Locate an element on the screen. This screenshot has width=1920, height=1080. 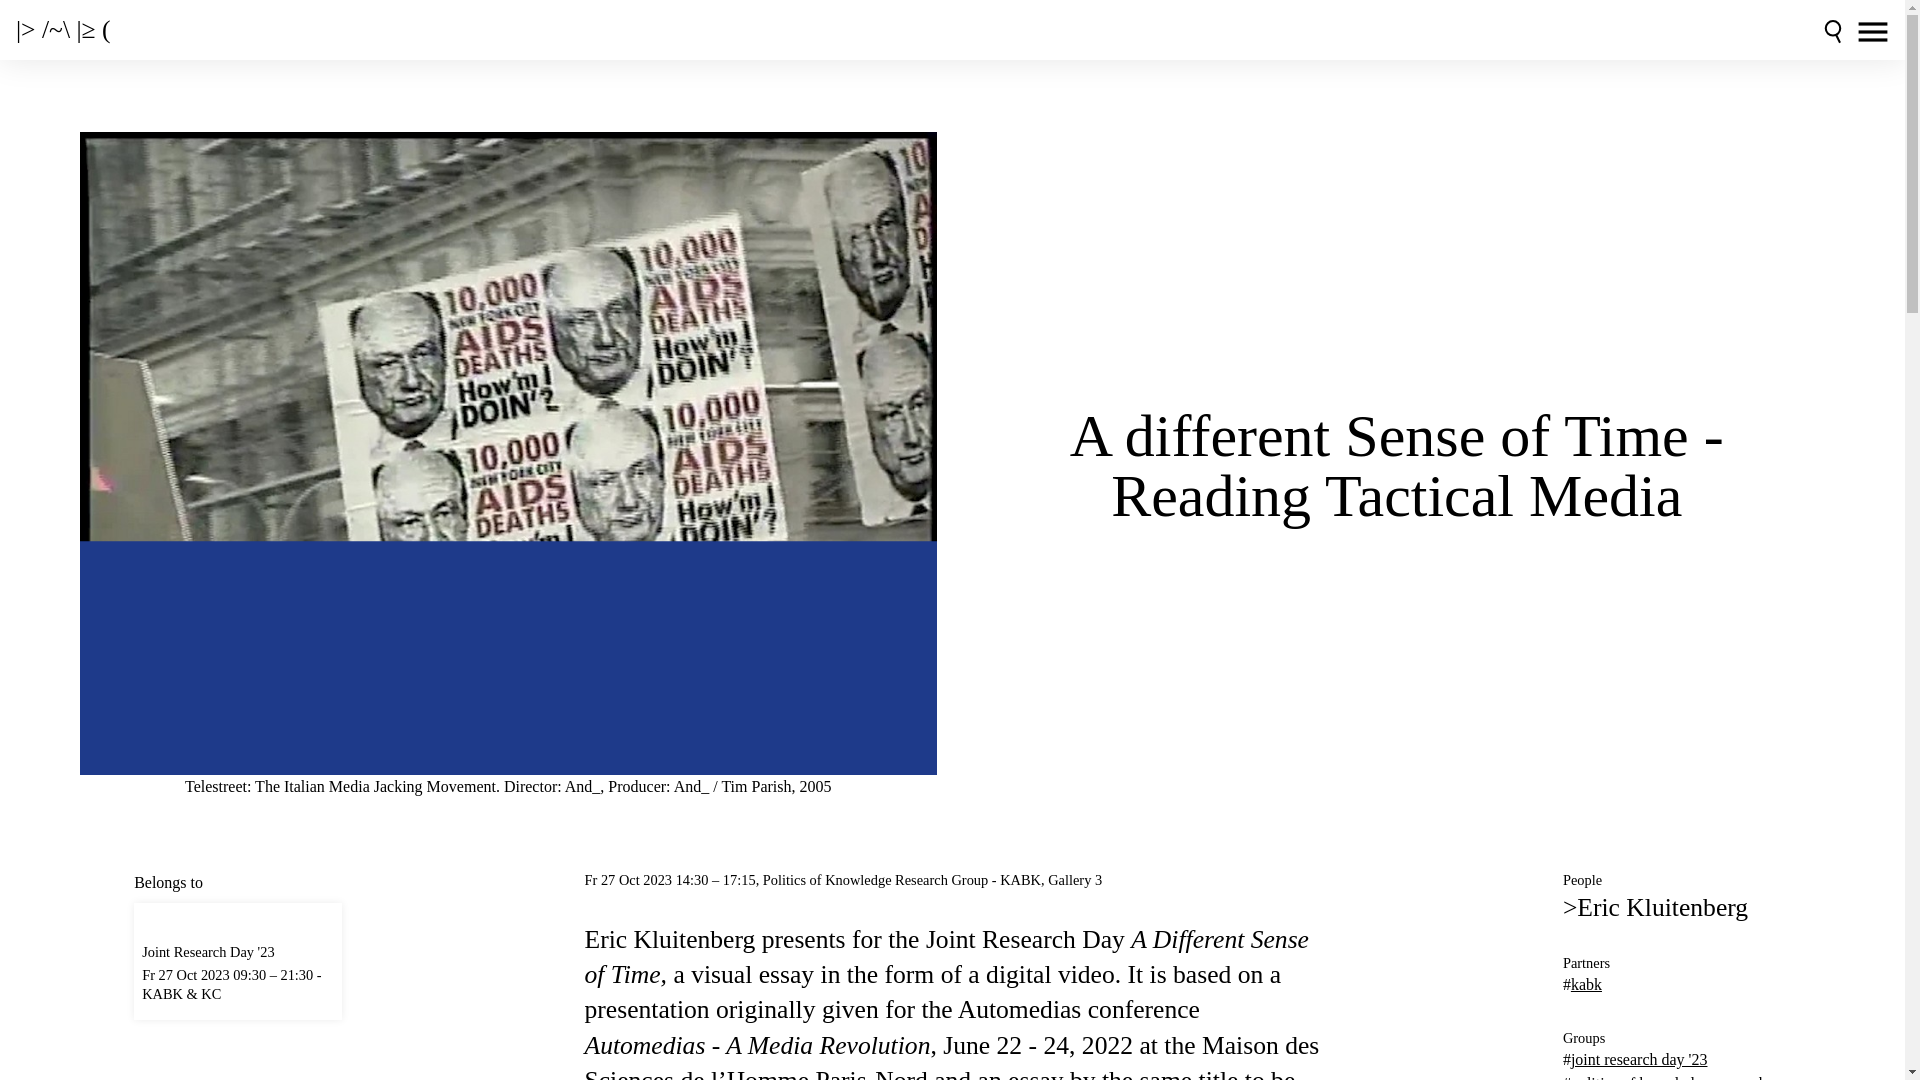
joint research day '23 is located at coordinates (1639, 1059).